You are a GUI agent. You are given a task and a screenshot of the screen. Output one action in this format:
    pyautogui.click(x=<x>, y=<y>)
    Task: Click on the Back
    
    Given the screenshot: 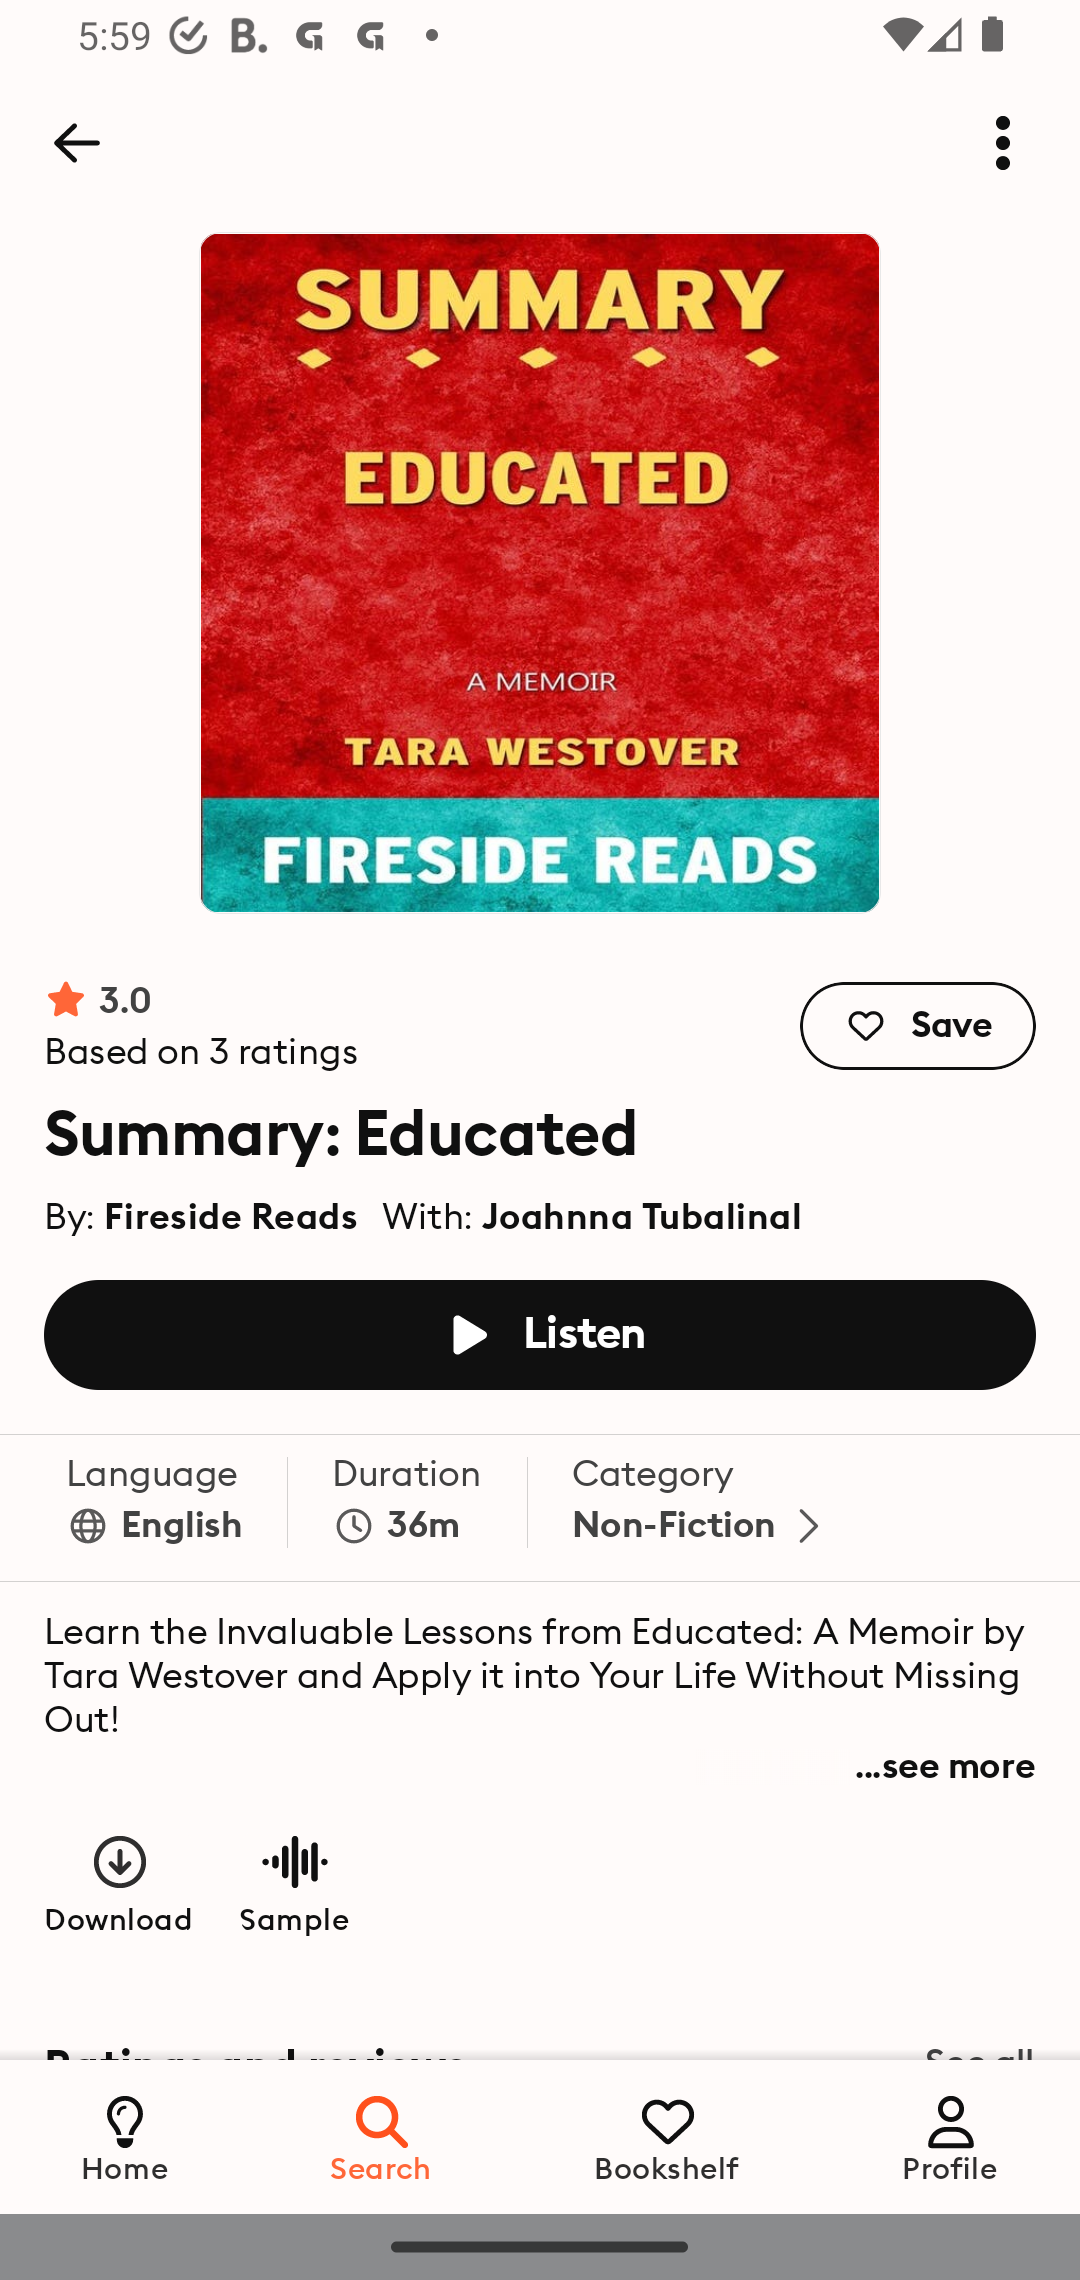 What is the action you would take?
    pyautogui.click(x=76, y=143)
    